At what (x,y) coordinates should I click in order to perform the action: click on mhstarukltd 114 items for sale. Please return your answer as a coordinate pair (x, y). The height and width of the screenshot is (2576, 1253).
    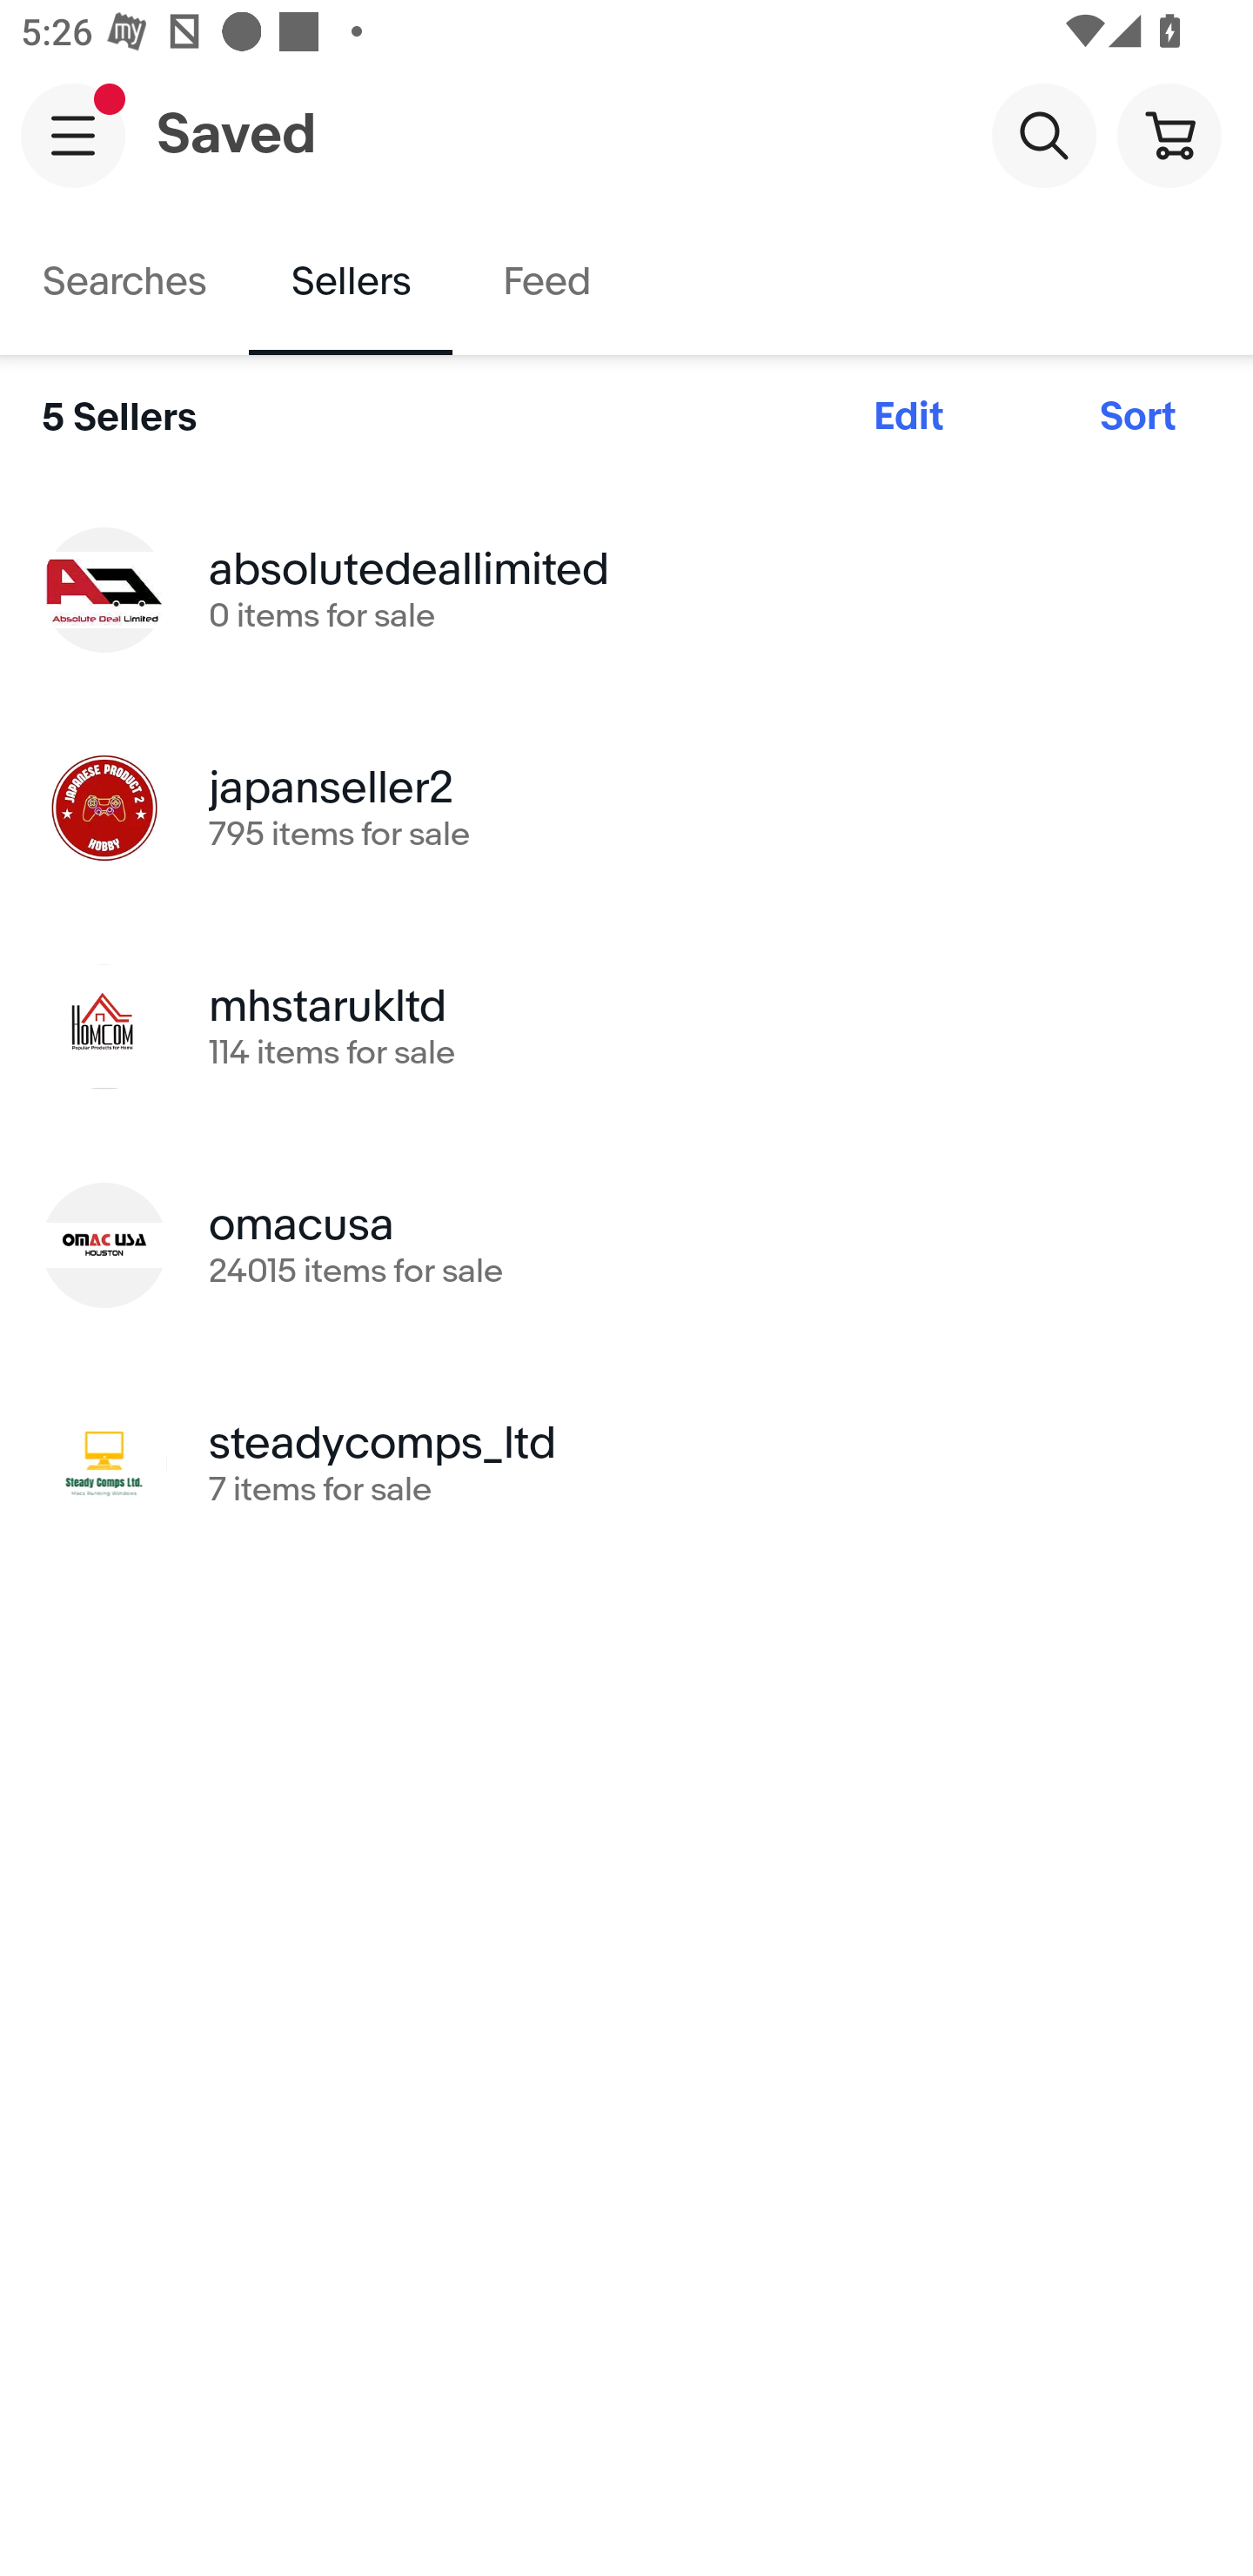
    Looking at the image, I should click on (626, 1026).